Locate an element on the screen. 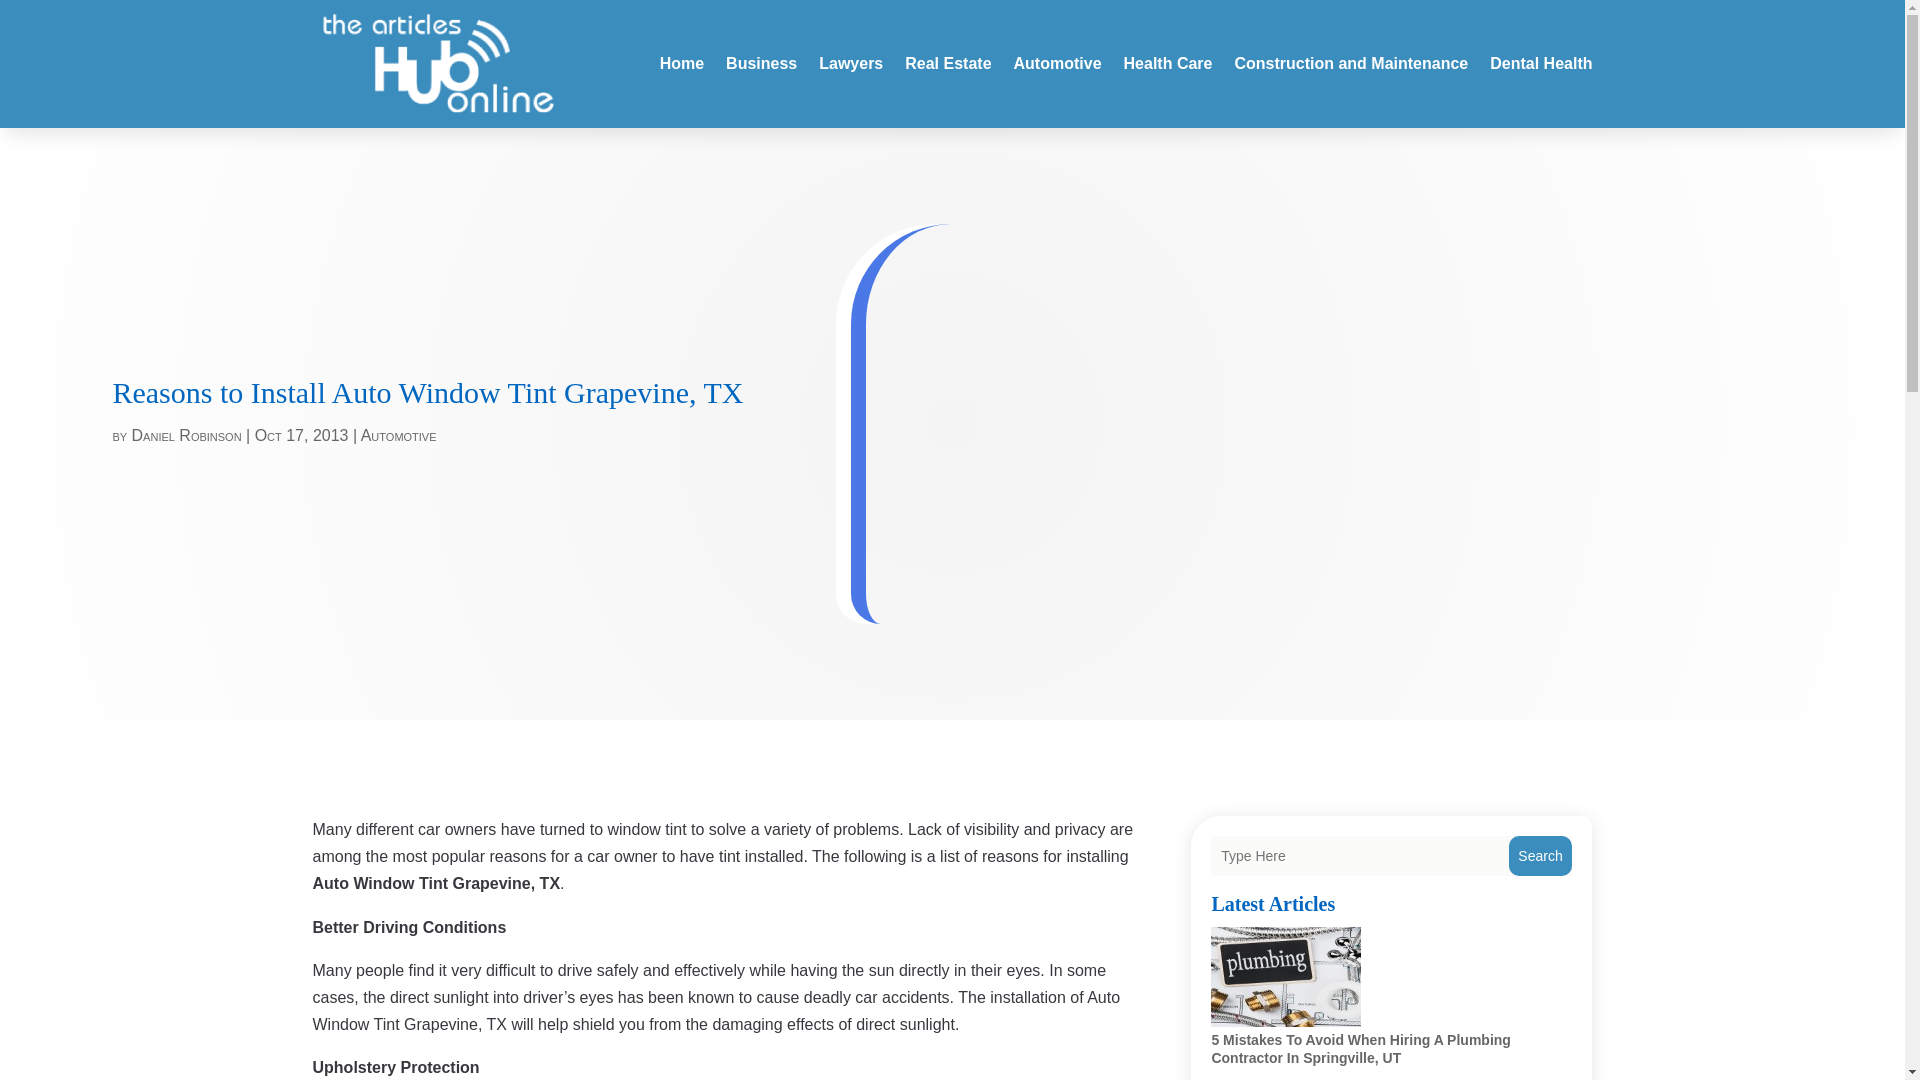 The height and width of the screenshot is (1080, 1920). Posts by Daniel Robinson is located at coordinates (186, 434).